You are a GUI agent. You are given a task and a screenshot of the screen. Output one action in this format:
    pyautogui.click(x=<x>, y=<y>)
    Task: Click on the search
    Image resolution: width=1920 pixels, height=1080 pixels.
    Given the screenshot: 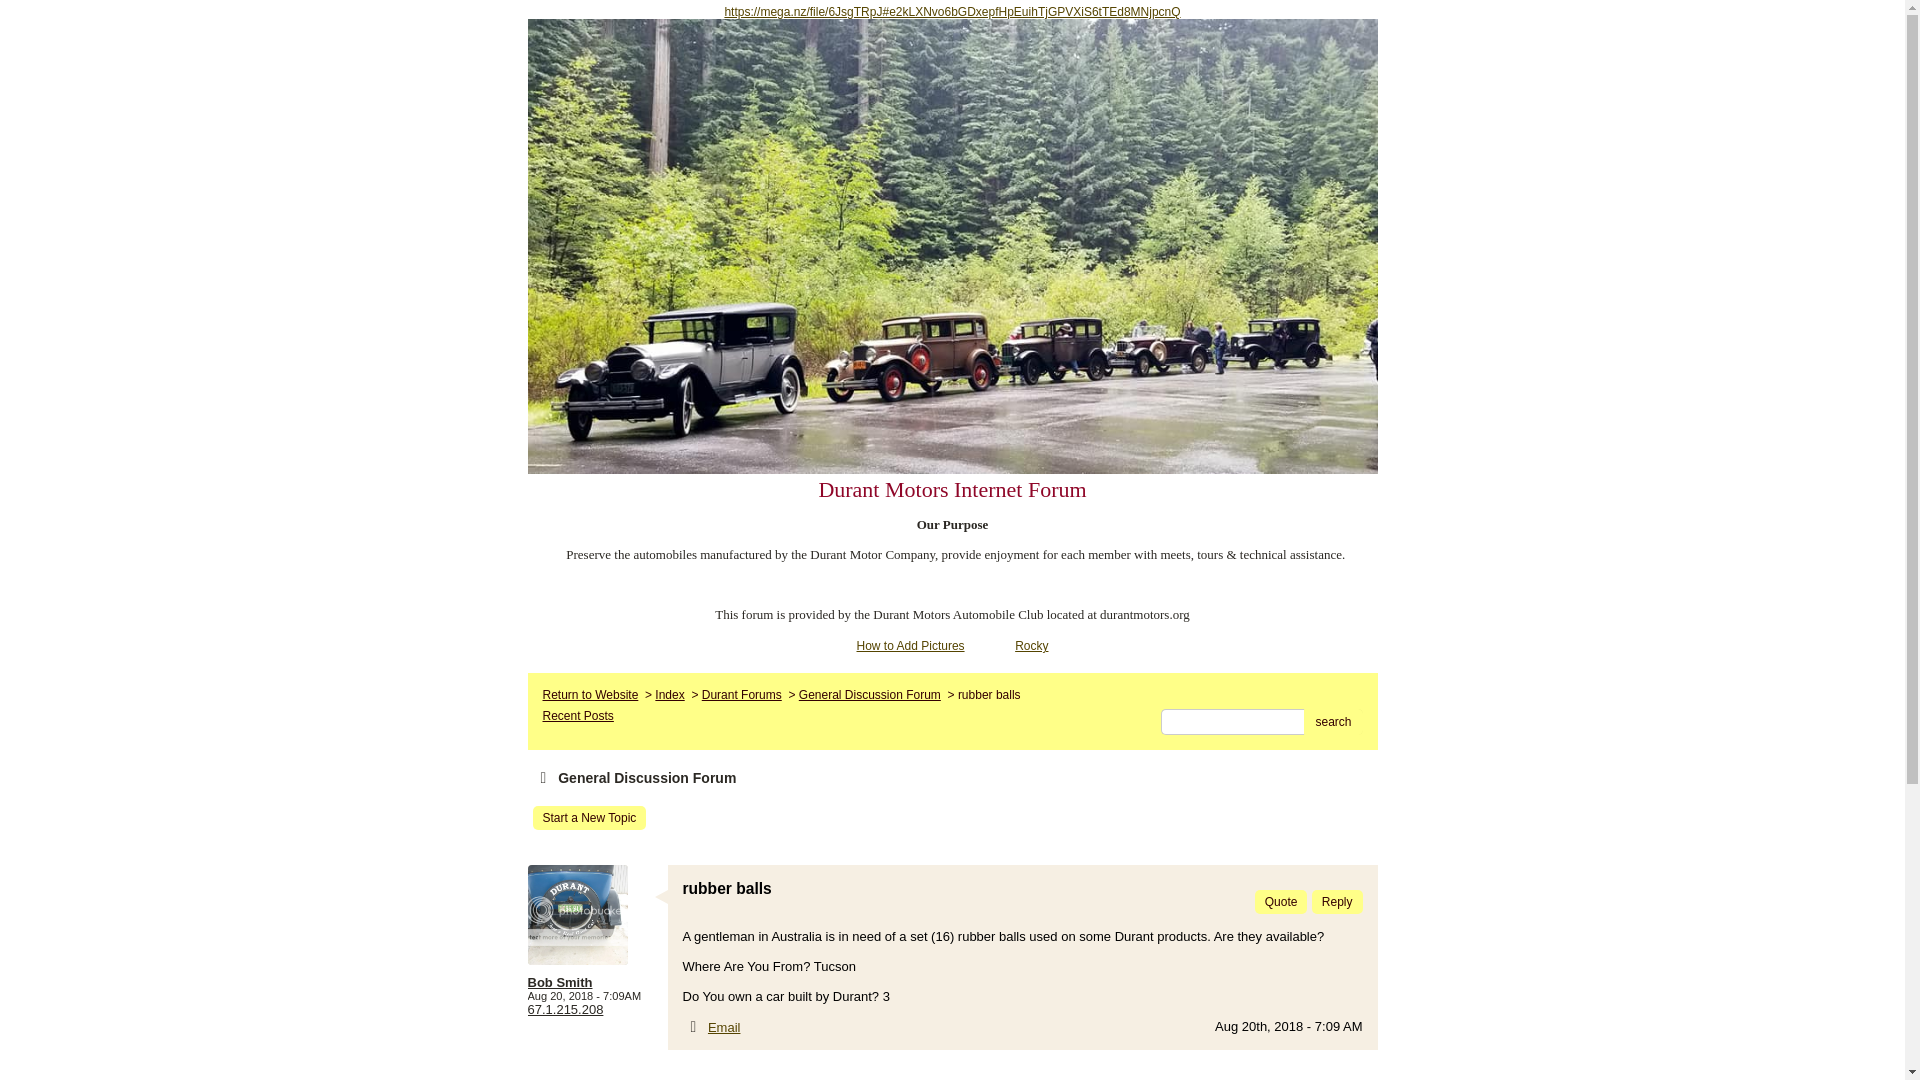 What is the action you would take?
    pyautogui.click(x=1332, y=722)
    